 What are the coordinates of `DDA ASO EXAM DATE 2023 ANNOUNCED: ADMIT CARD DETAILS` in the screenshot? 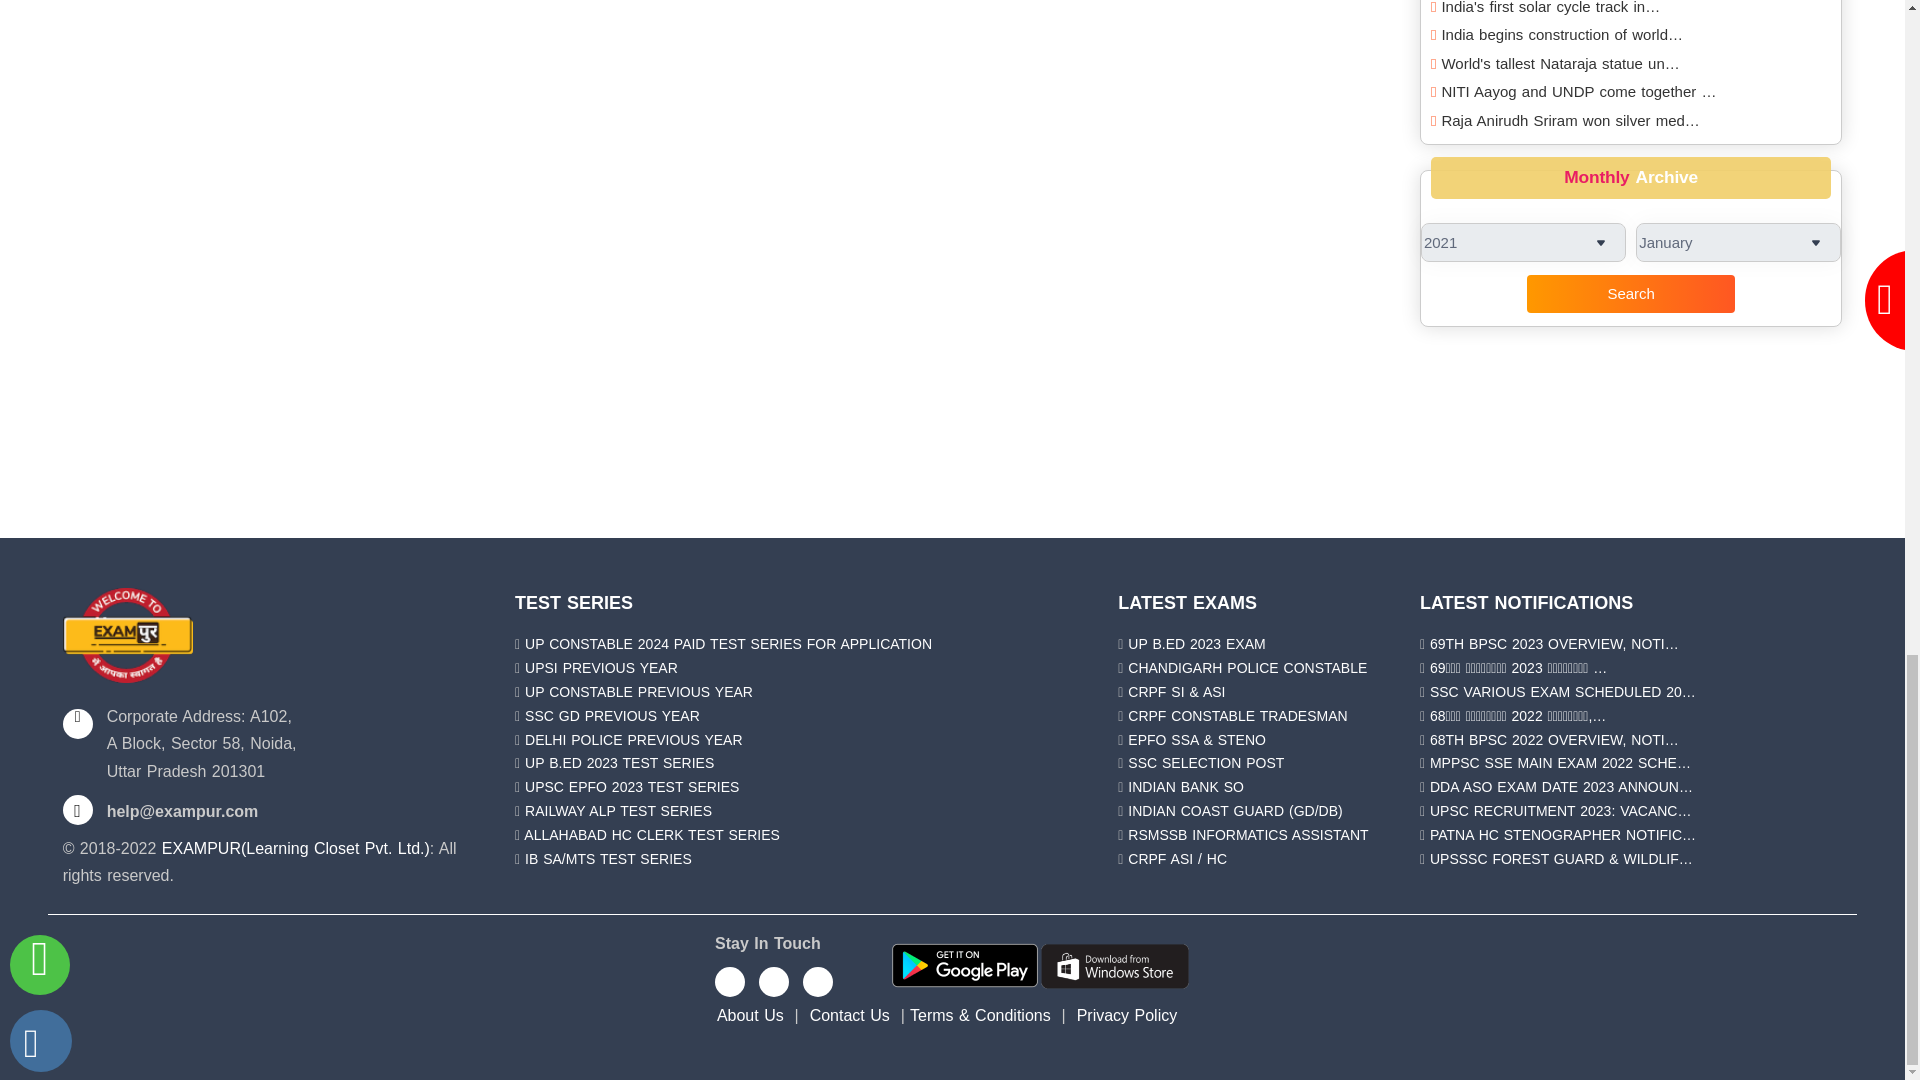 It's located at (1562, 786).